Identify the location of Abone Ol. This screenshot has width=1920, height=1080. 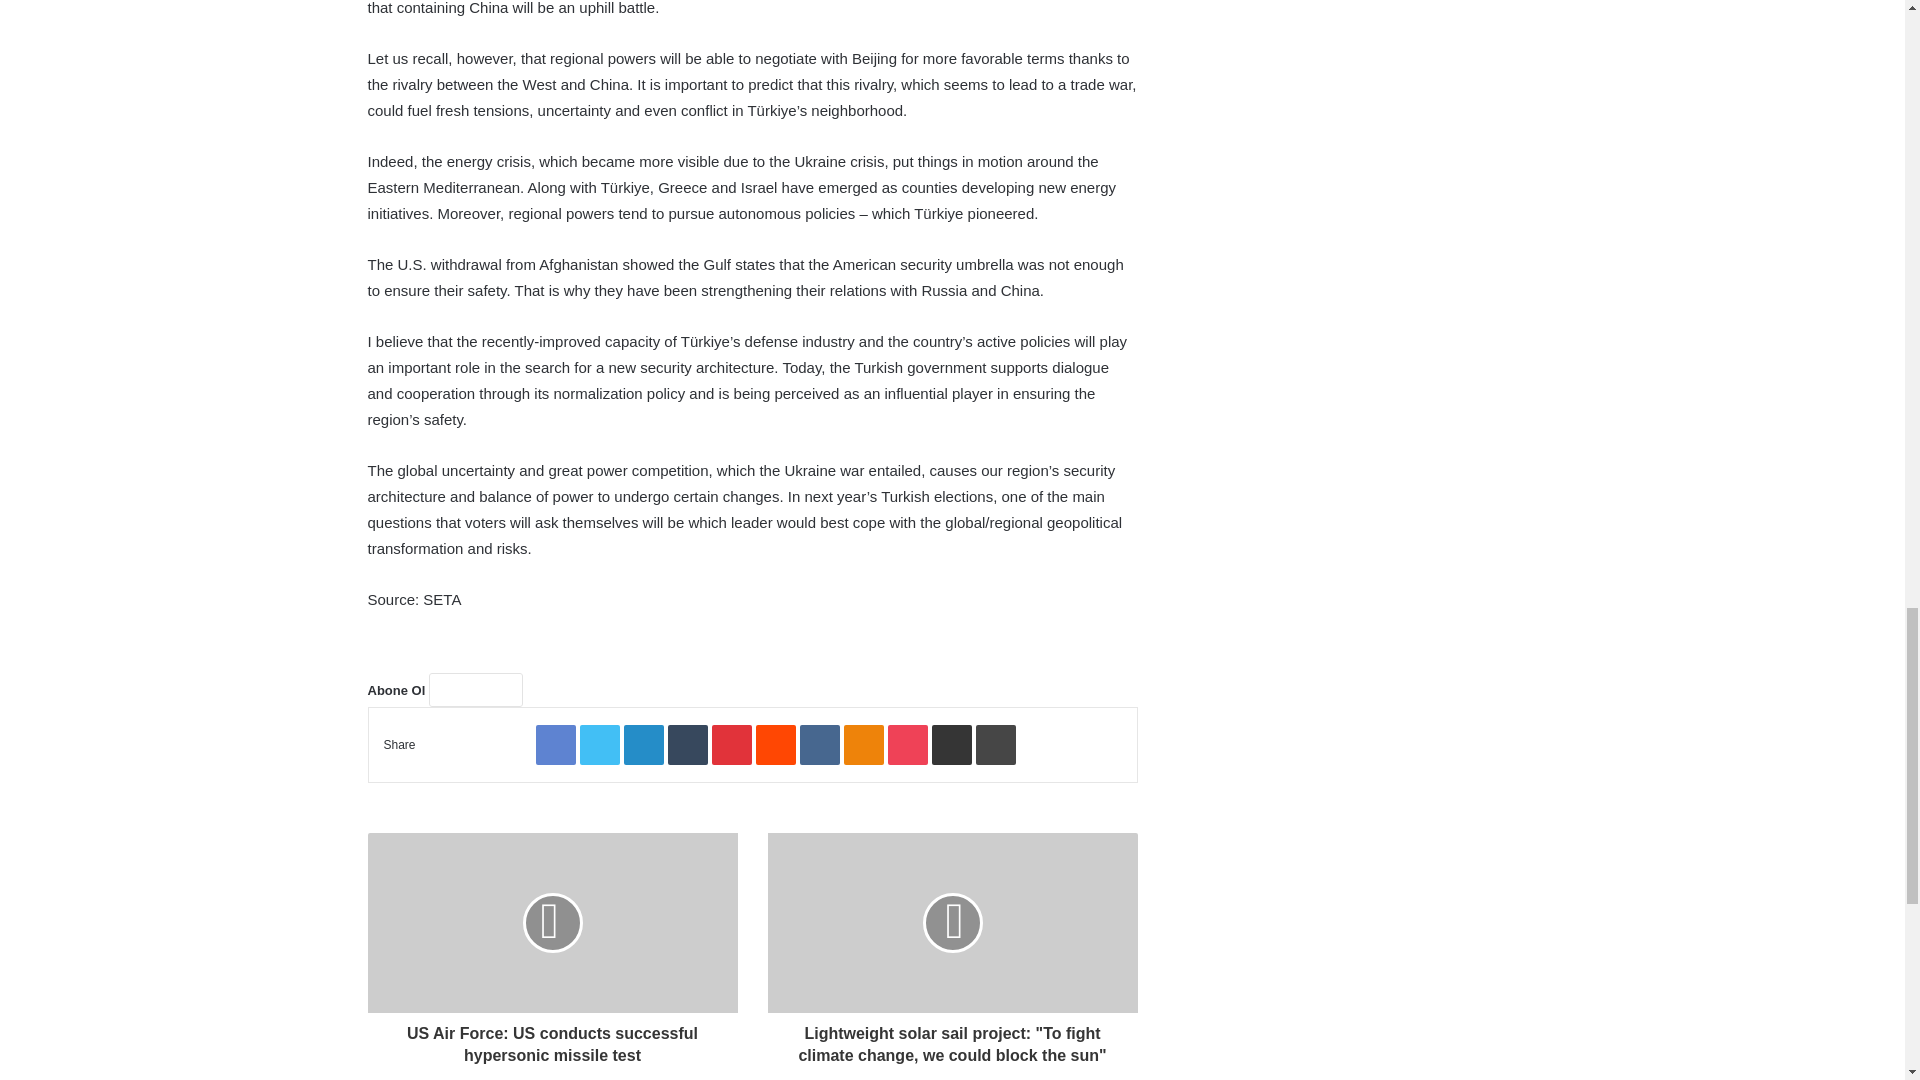
(475, 690).